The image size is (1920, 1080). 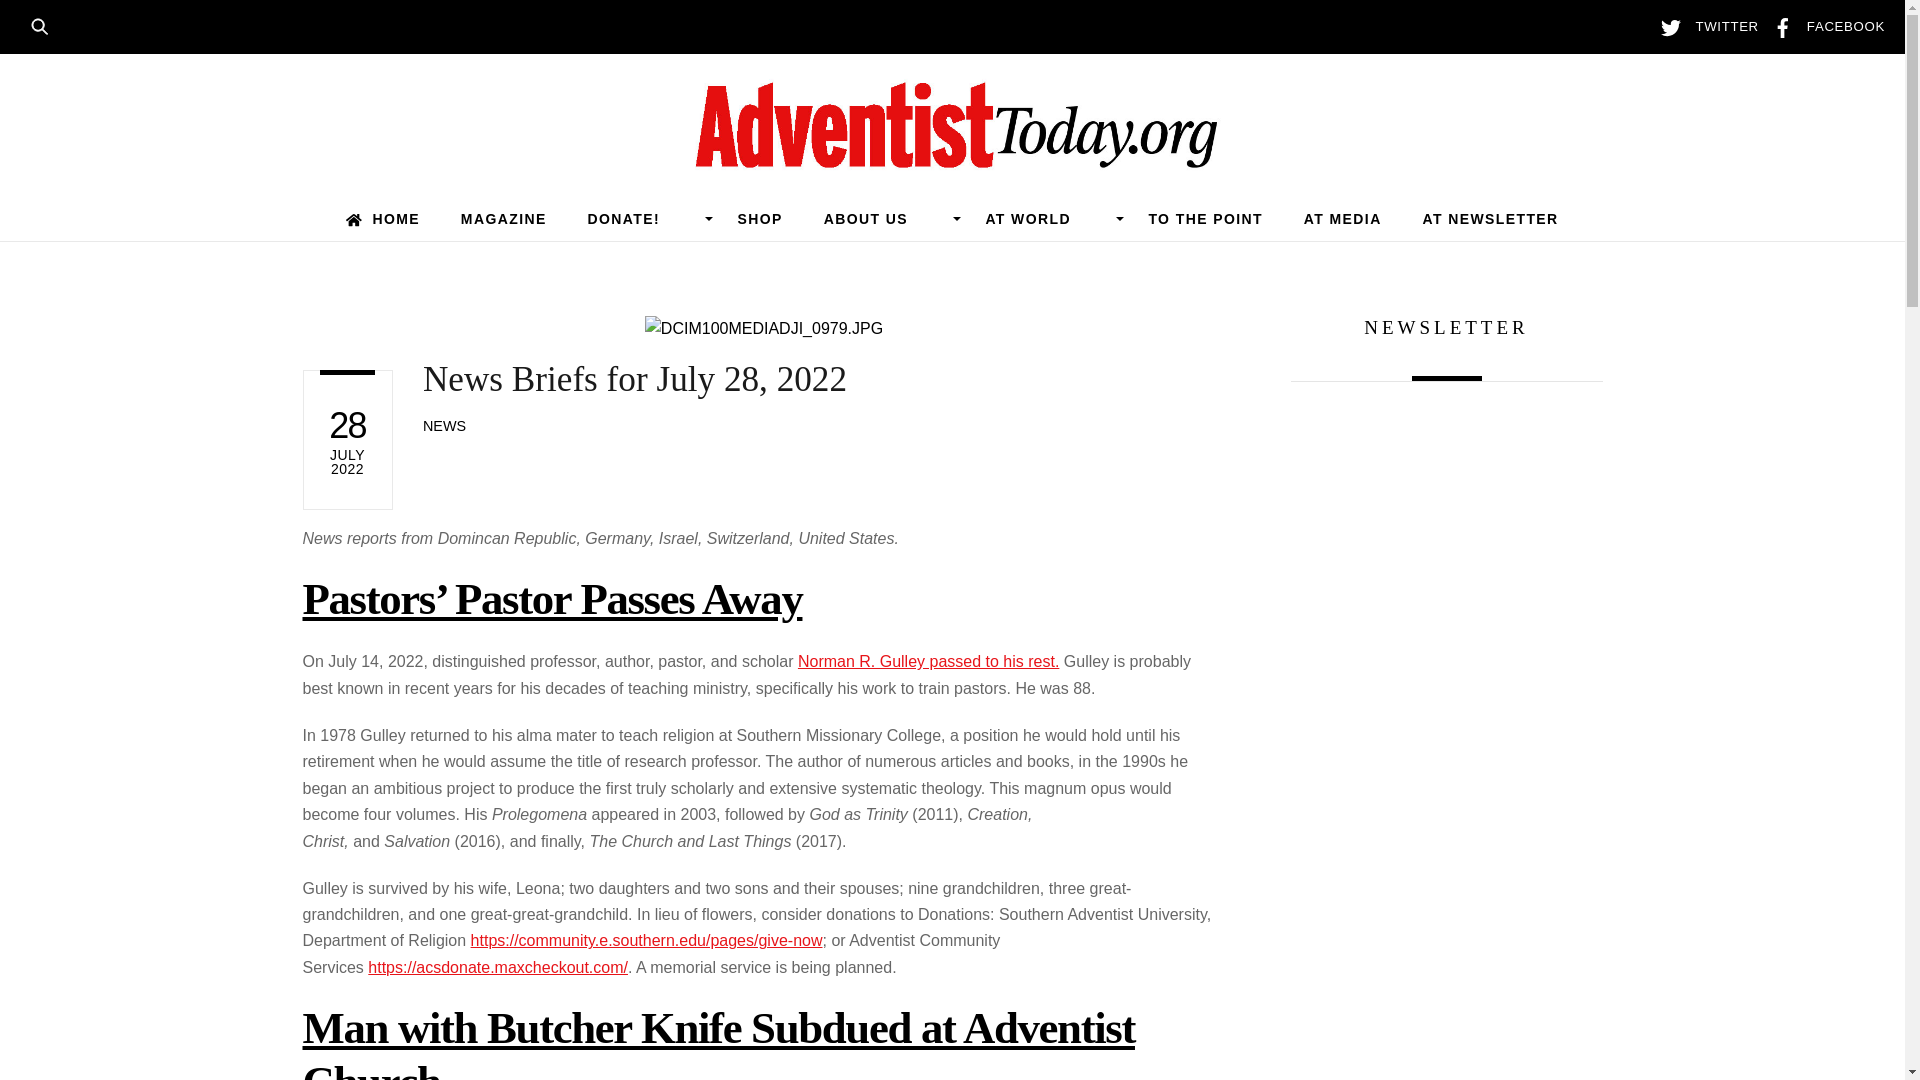 I want to click on AT MEDIA, so click(x=1342, y=218).